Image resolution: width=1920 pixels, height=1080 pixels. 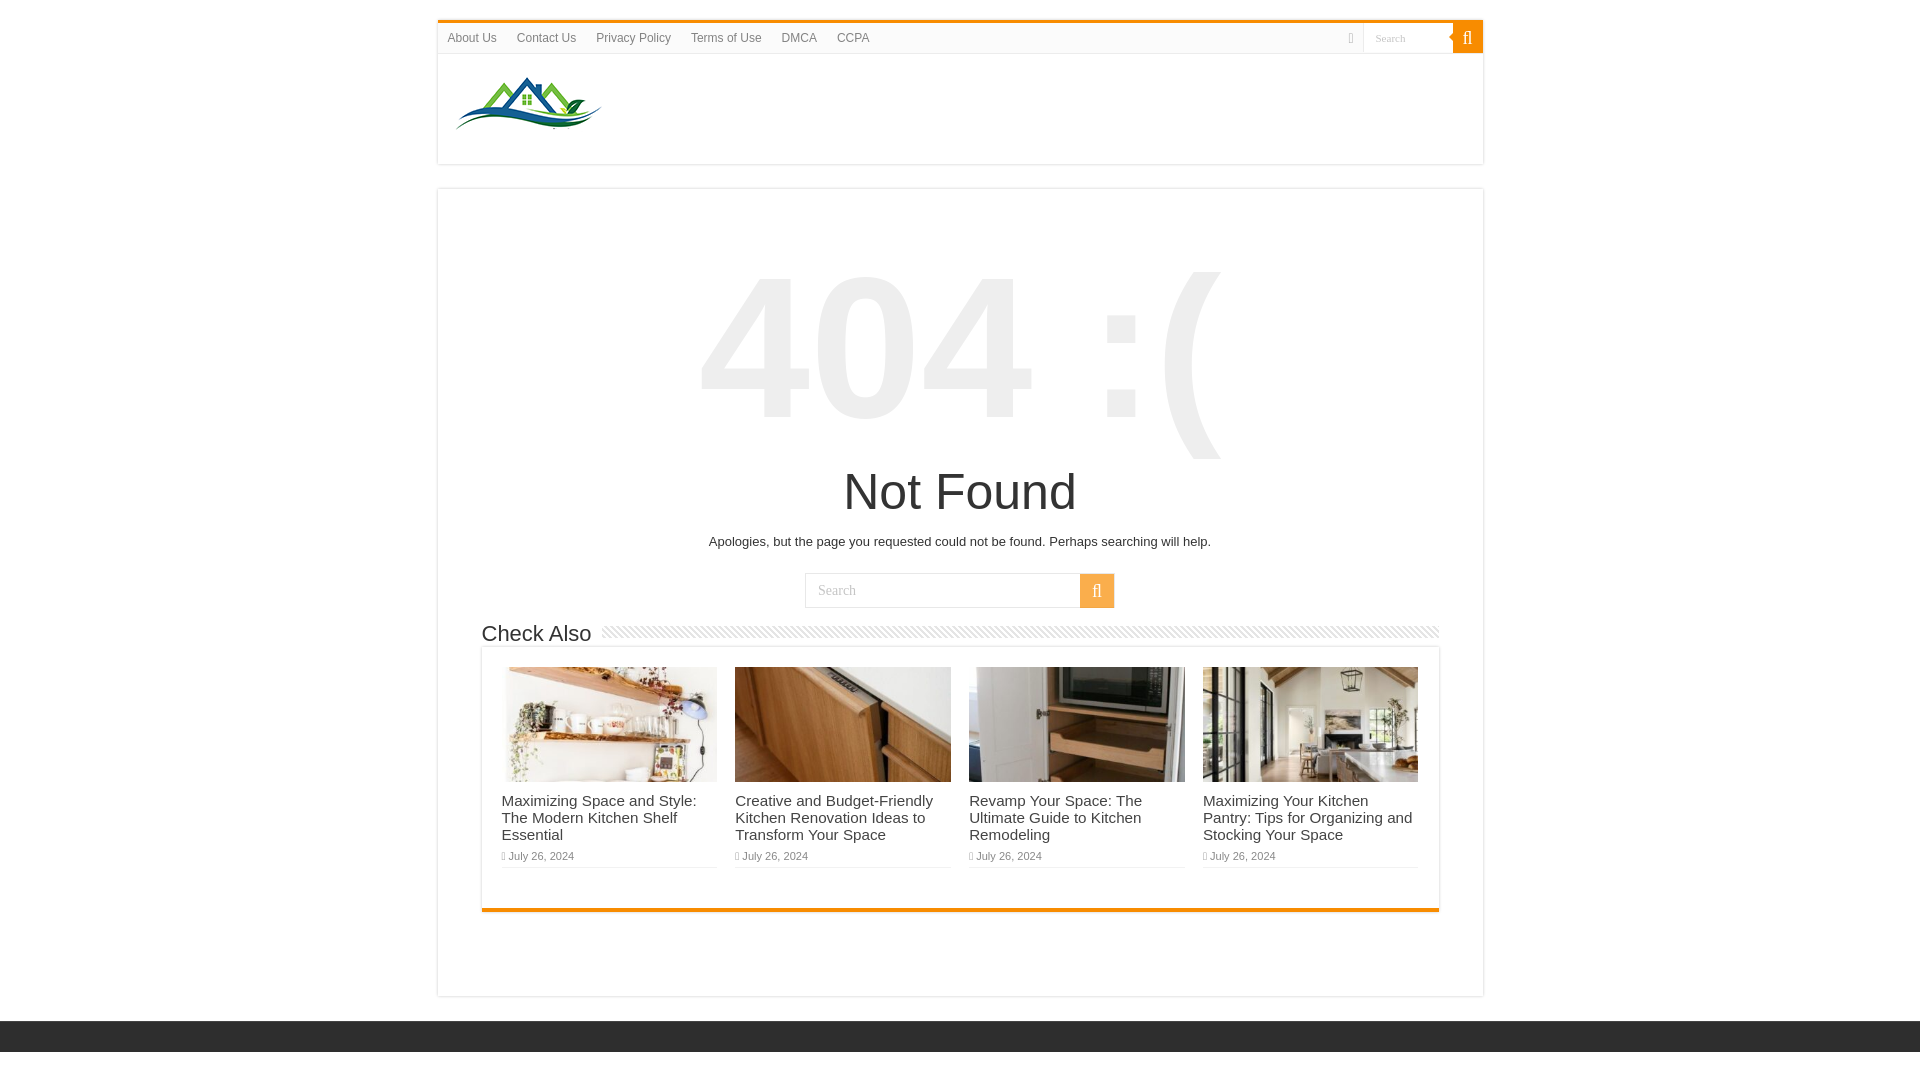 I want to click on Decorationg, so click(x=532, y=104).